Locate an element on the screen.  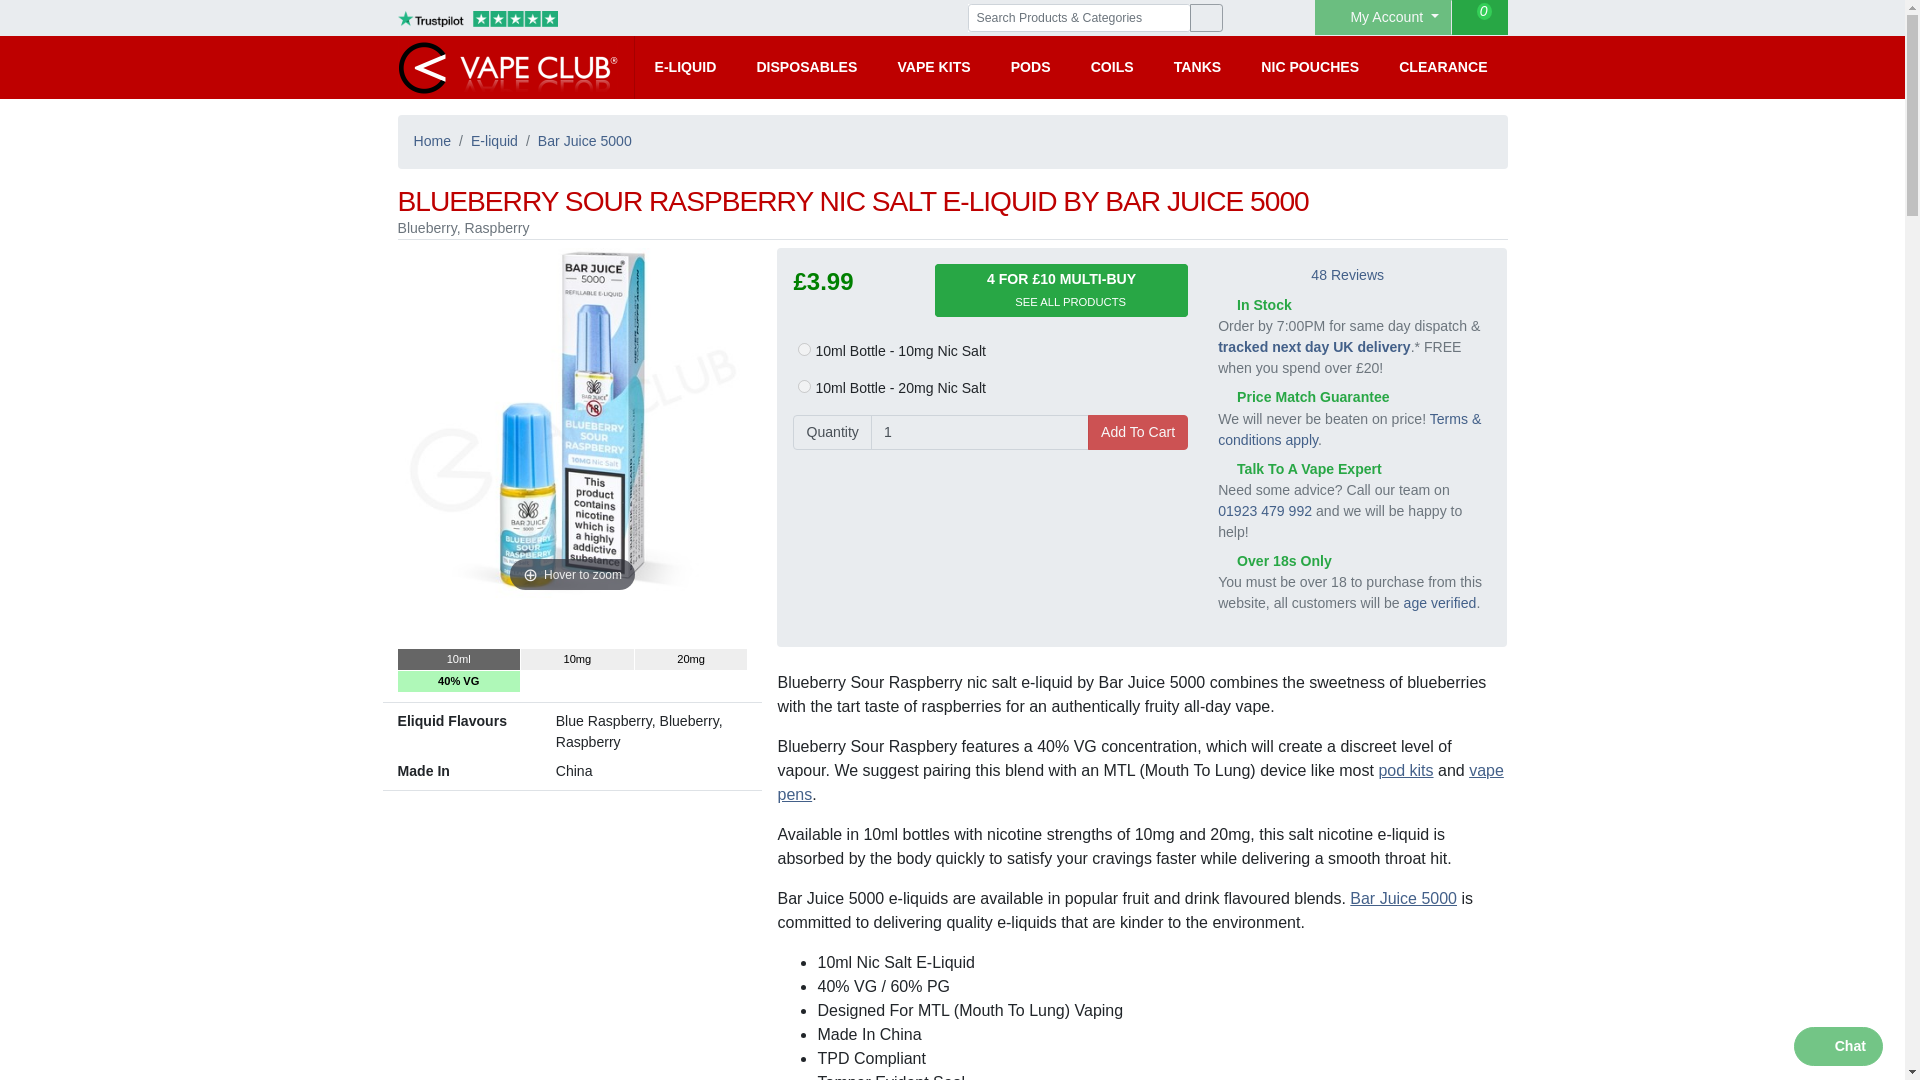
44081 is located at coordinates (804, 386).